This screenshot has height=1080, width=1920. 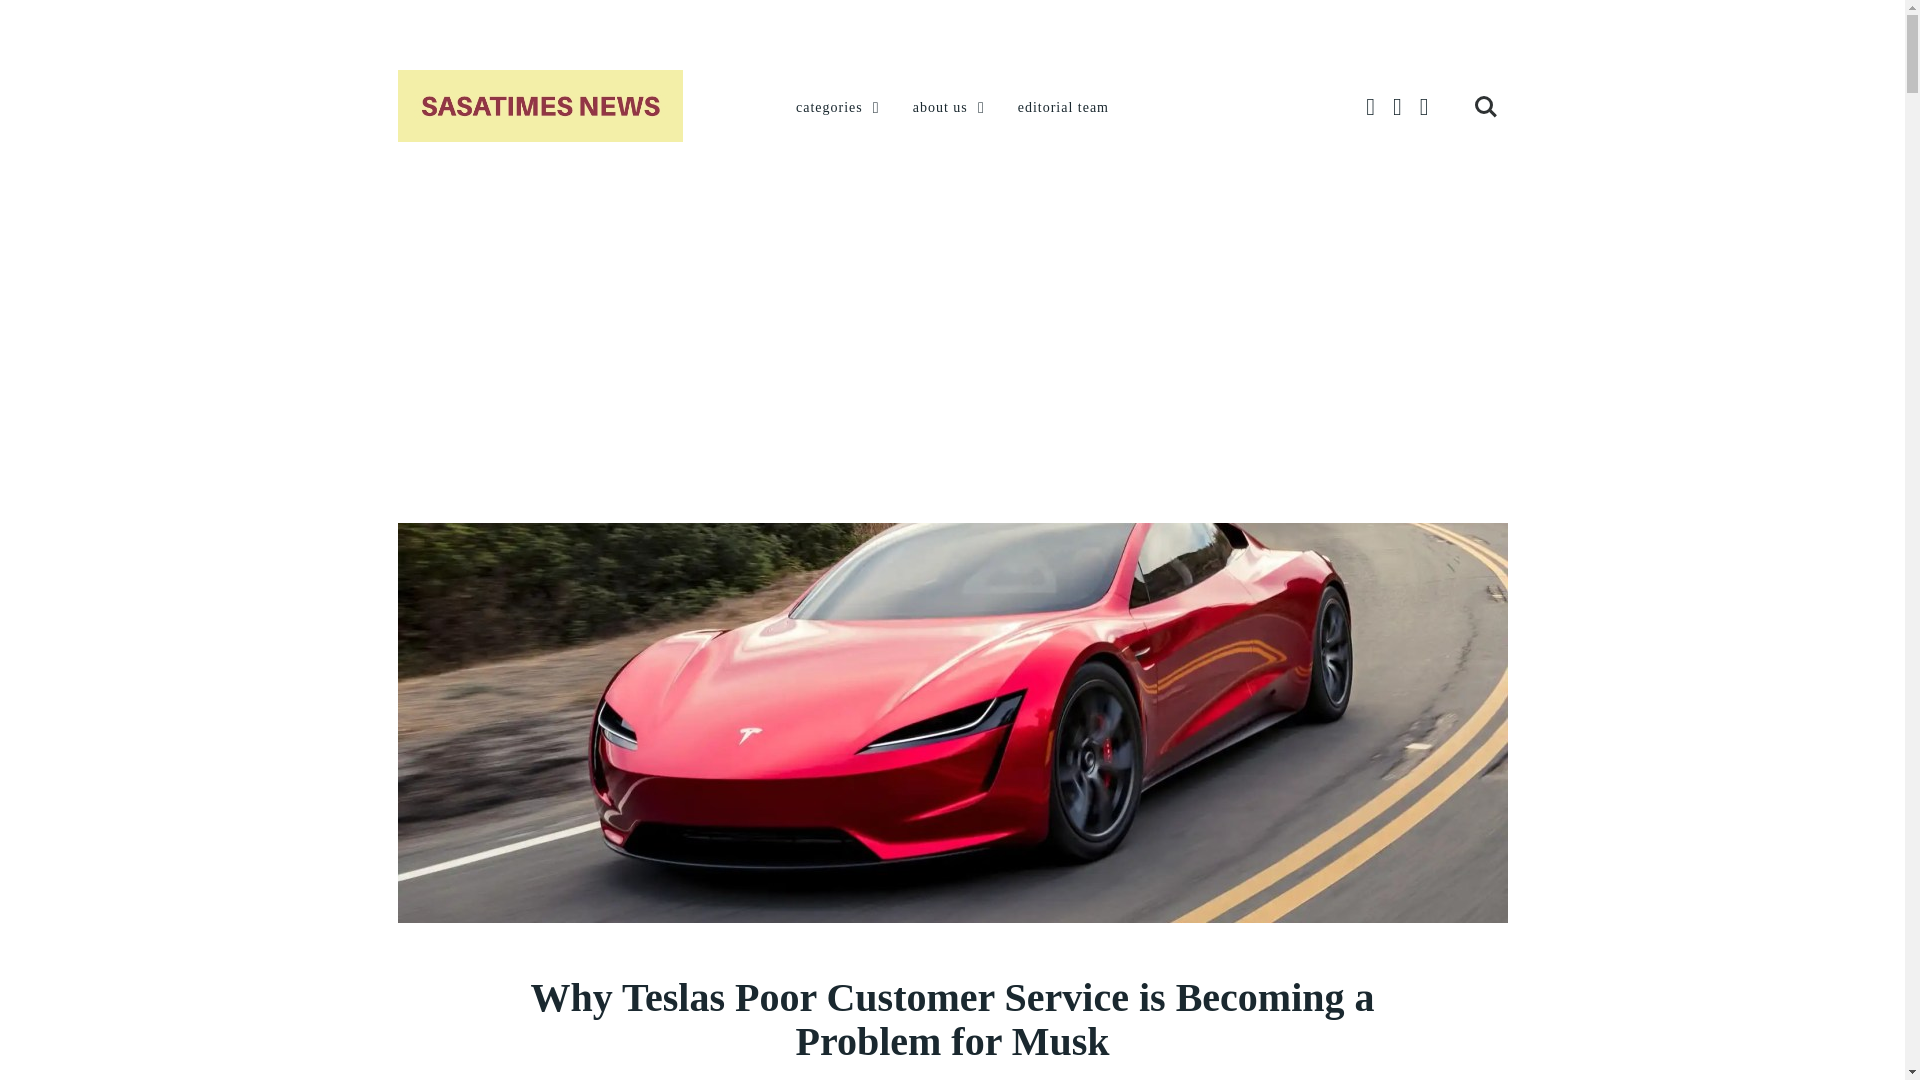 What do you see at coordinates (840, 108) in the screenshot?
I see `categories` at bounding box center [840, 108].